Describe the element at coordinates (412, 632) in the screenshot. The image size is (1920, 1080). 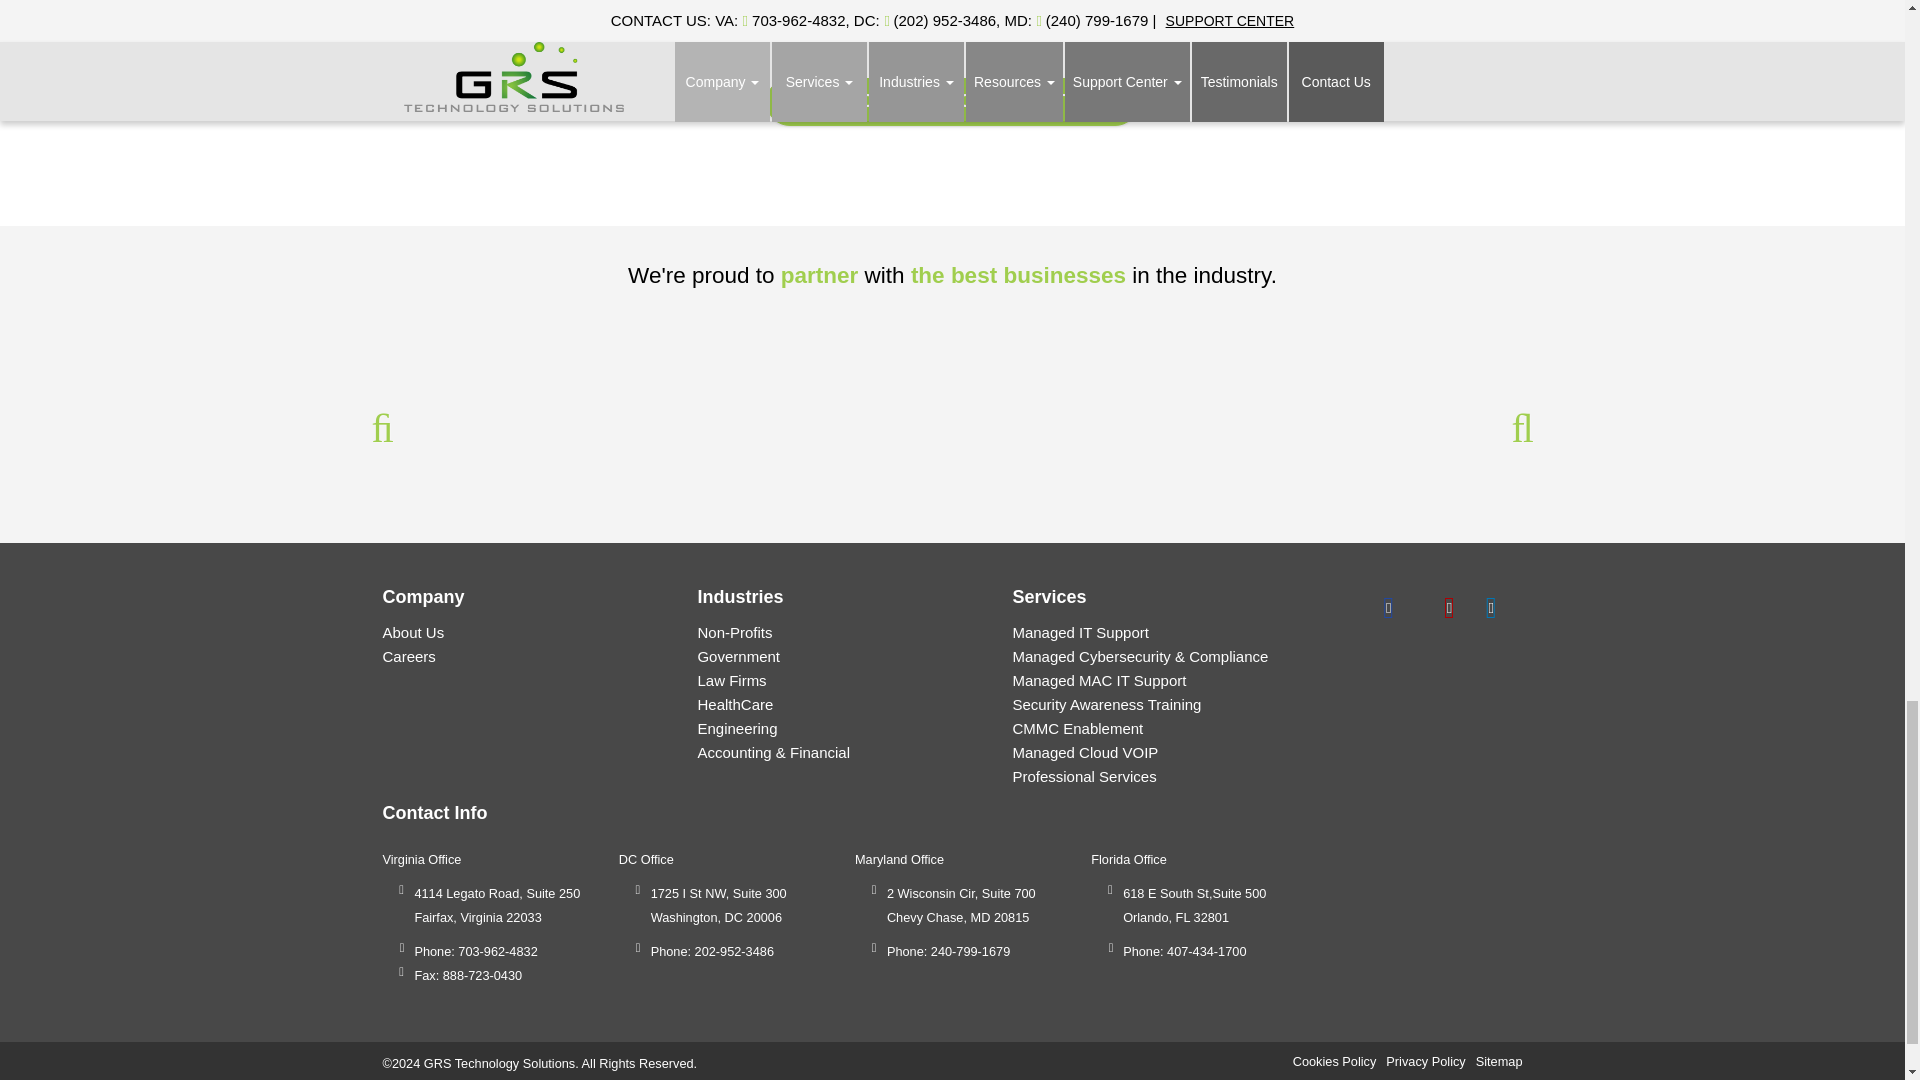
I see `About Us` at that location.